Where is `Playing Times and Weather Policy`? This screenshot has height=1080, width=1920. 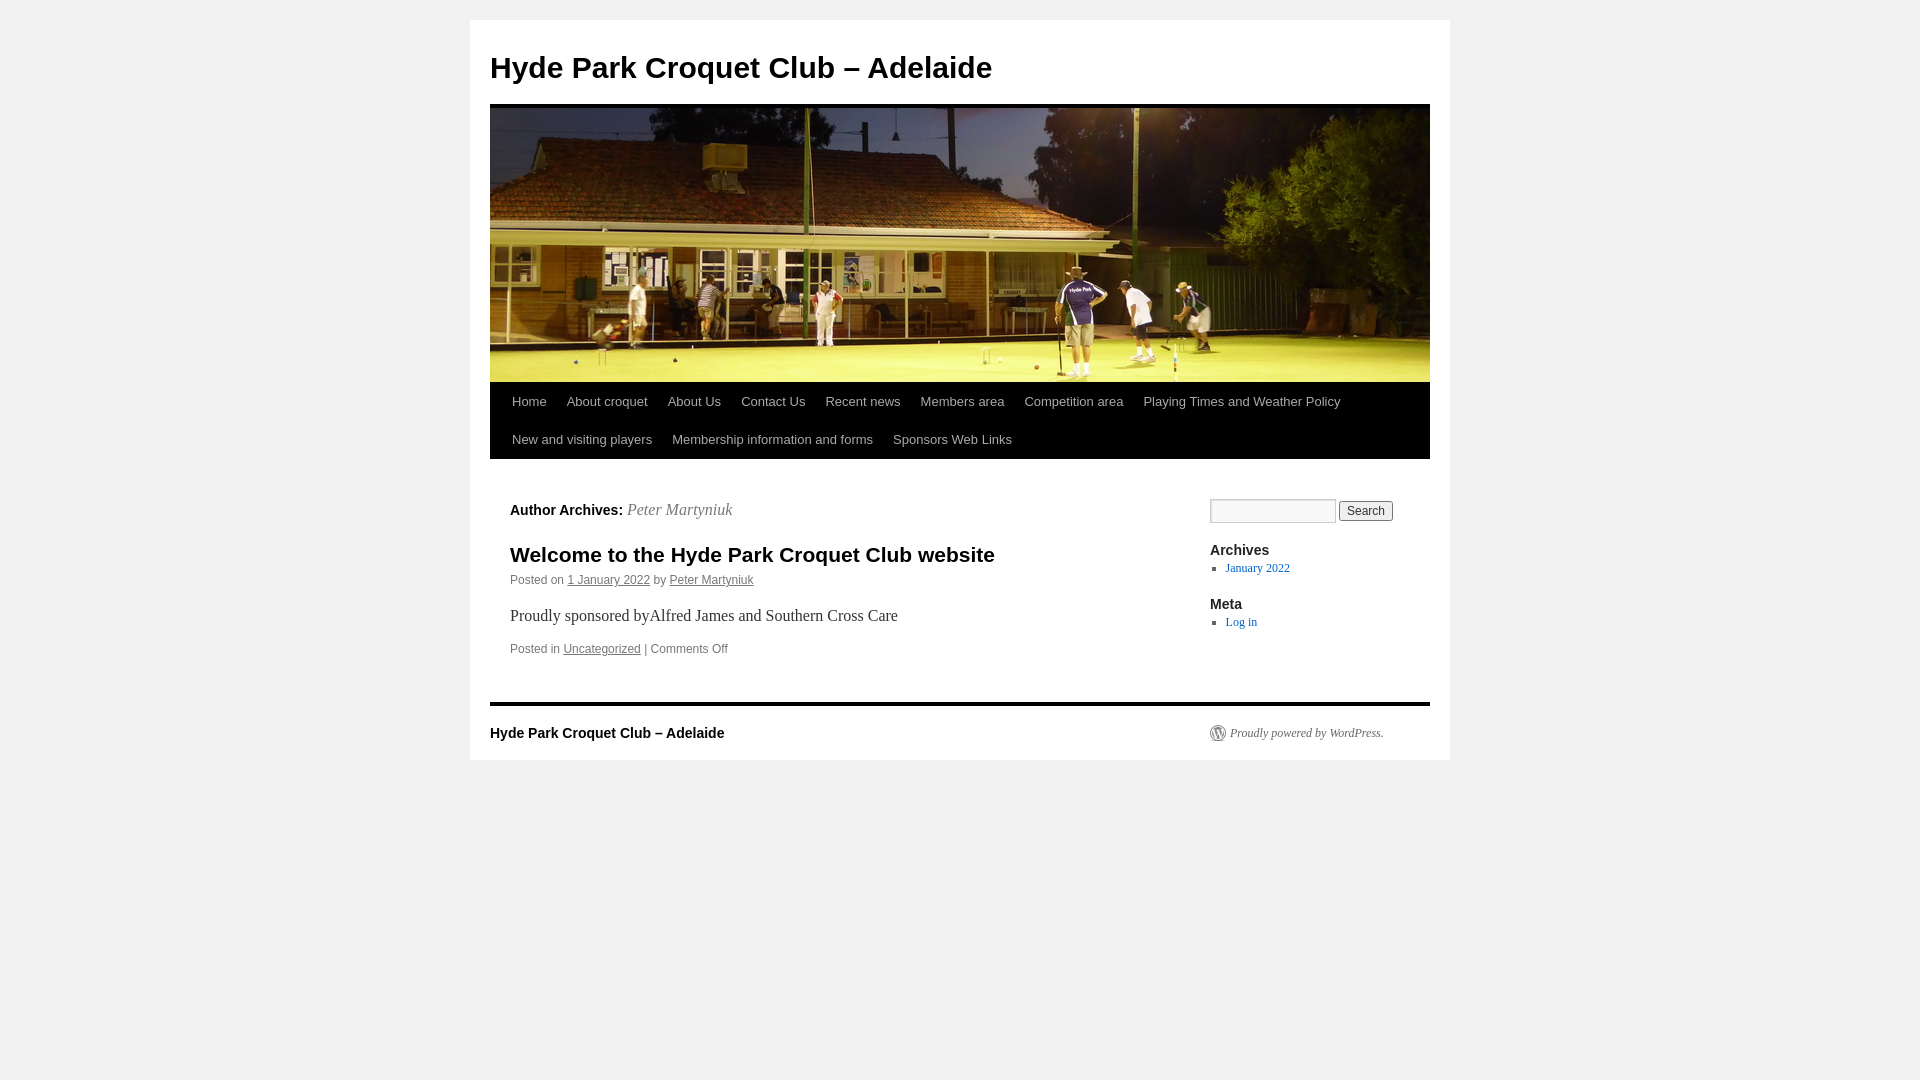 Playing Times and Weather Policy is located at coordinates (1242, 402).